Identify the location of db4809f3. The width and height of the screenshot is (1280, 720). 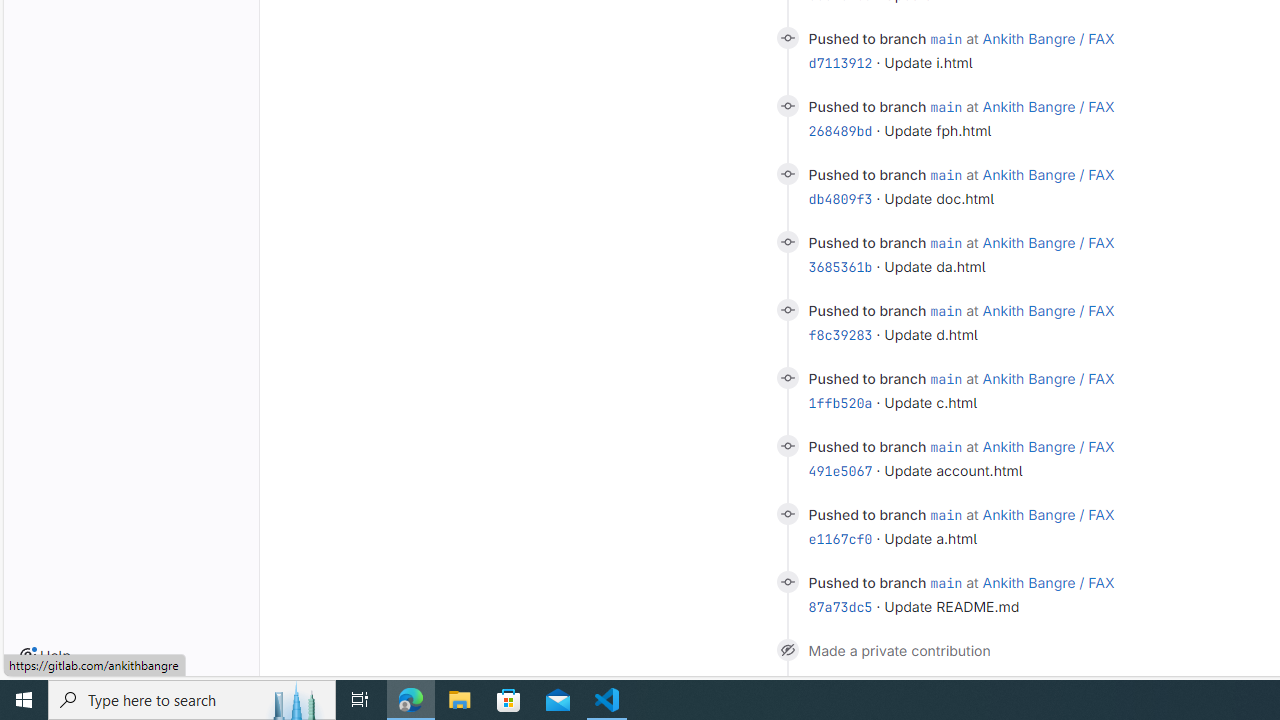
(840, 199).